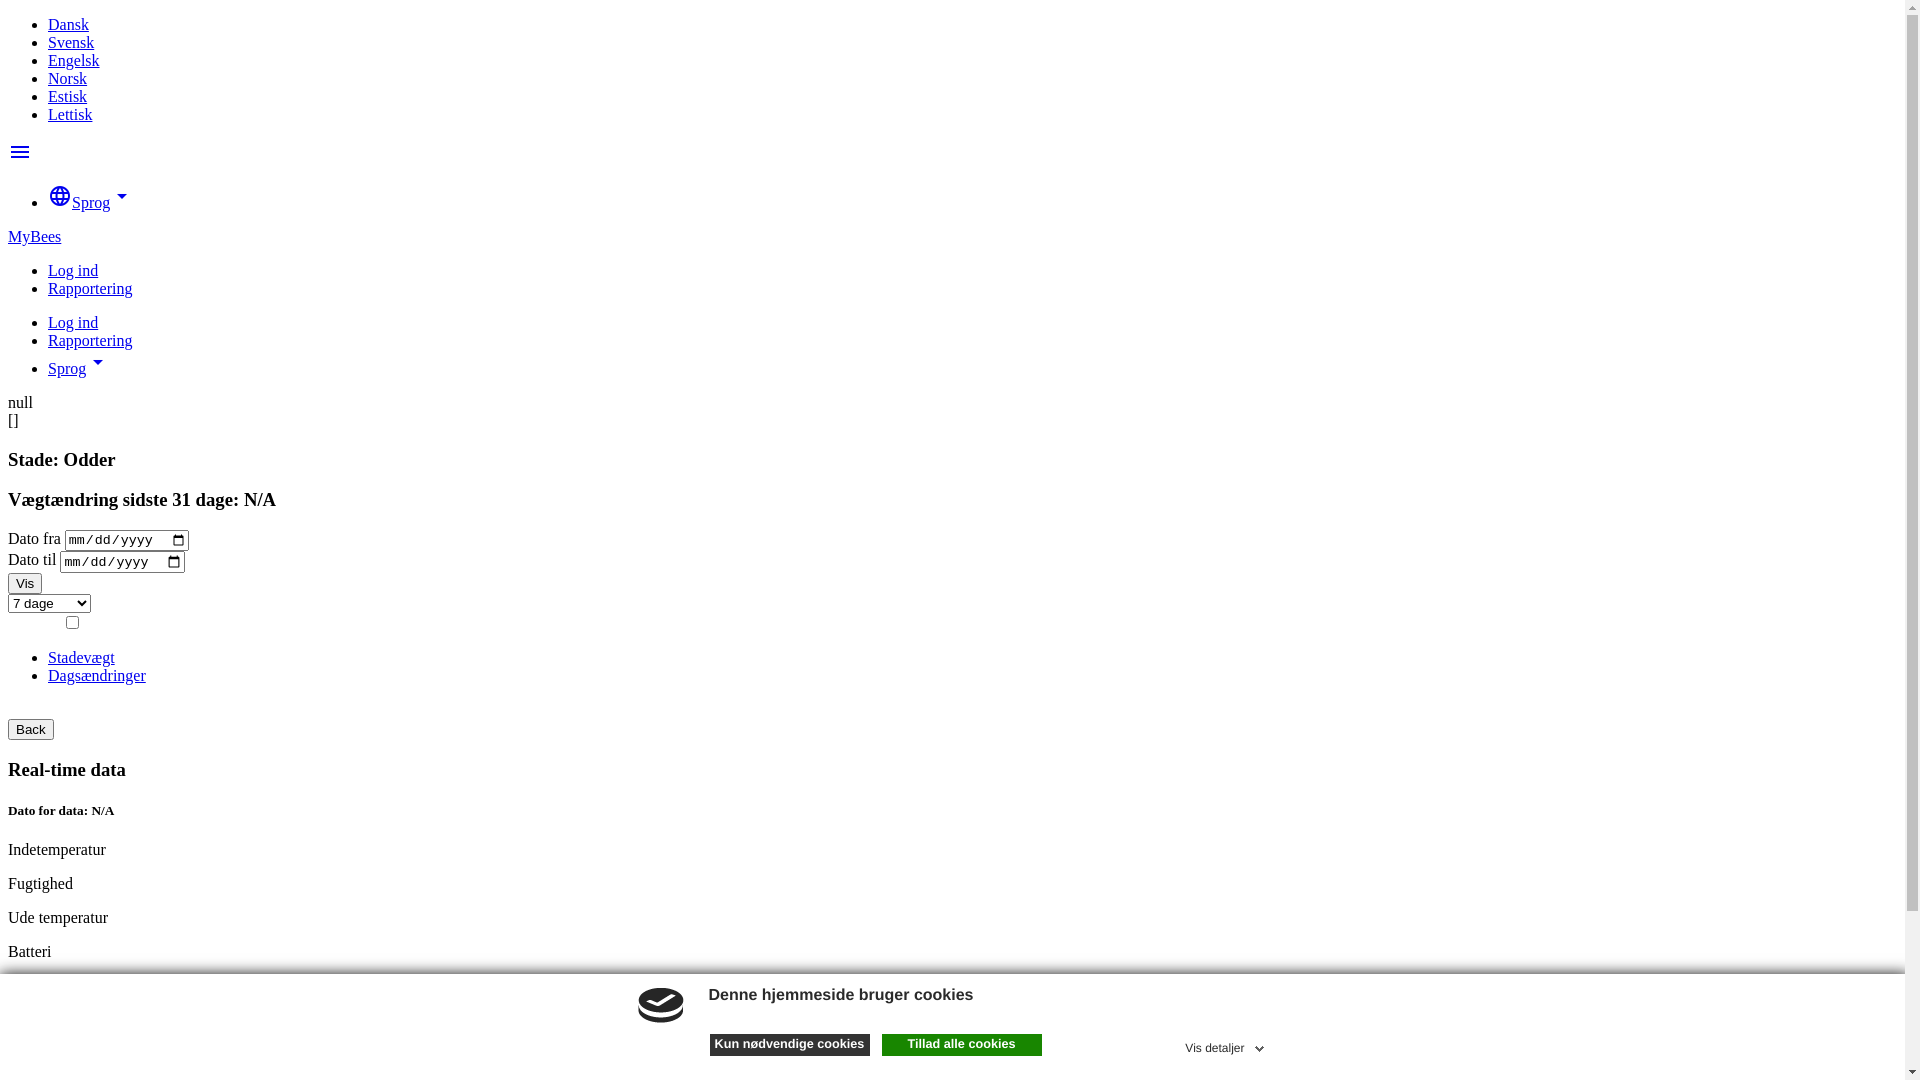 This screenshot has width=1920, height=1080. I want to click on Dansk, so click(68, 24).